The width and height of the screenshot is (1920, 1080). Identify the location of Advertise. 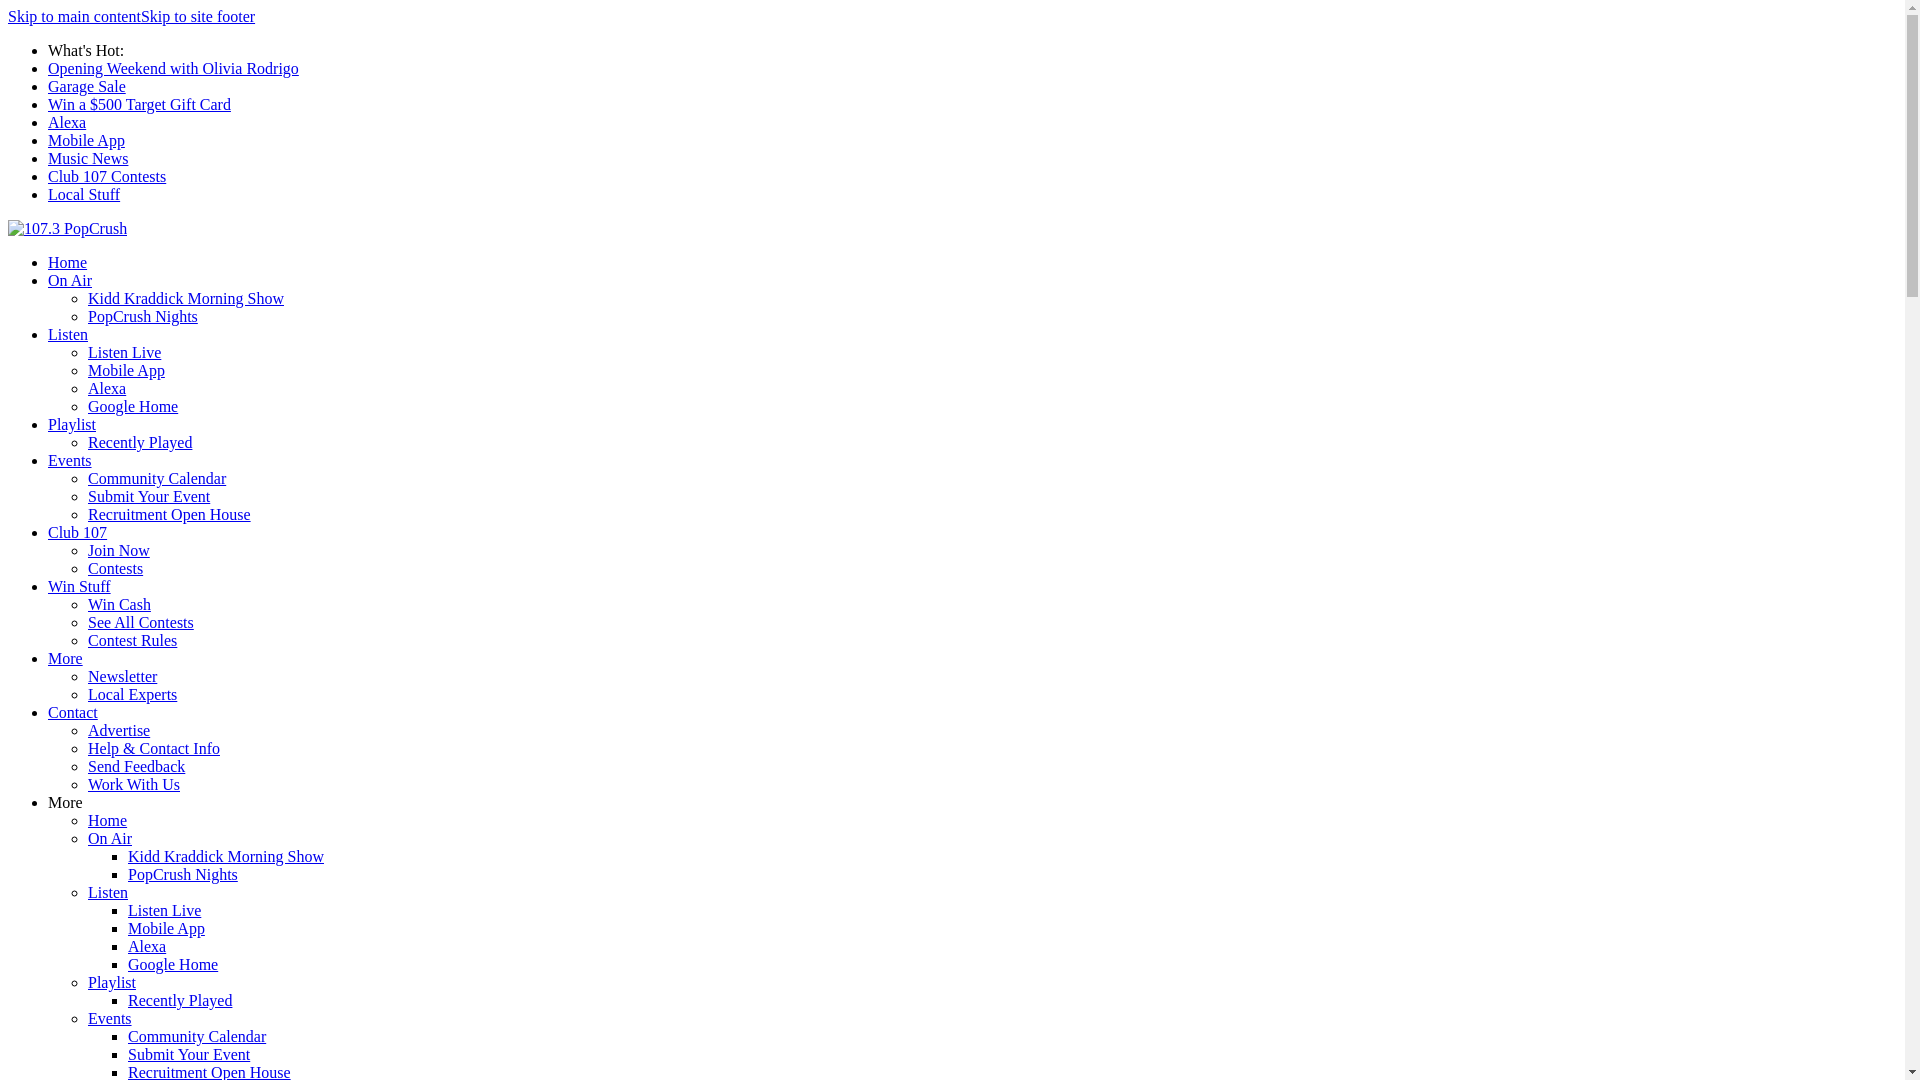
(119, 730).